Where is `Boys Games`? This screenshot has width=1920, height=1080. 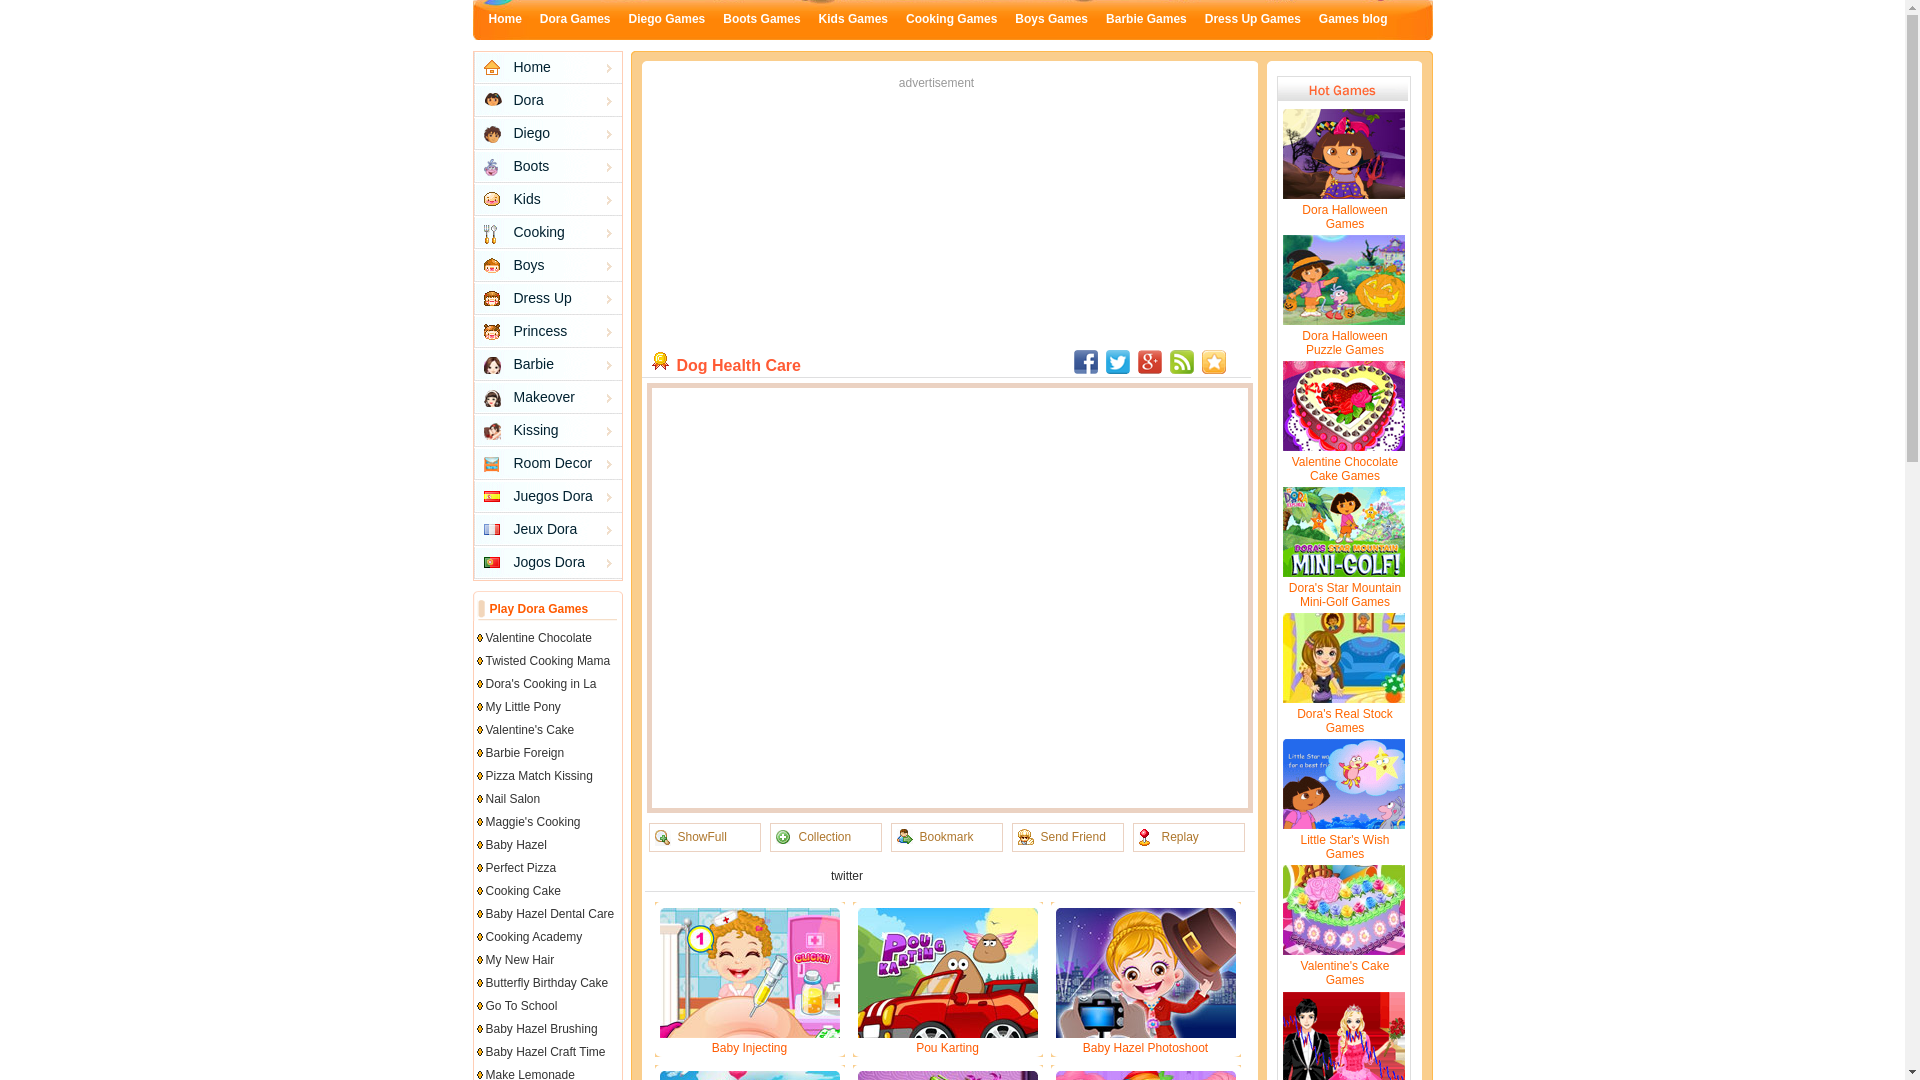
Boys Games is located at coordinates (1052, 18).